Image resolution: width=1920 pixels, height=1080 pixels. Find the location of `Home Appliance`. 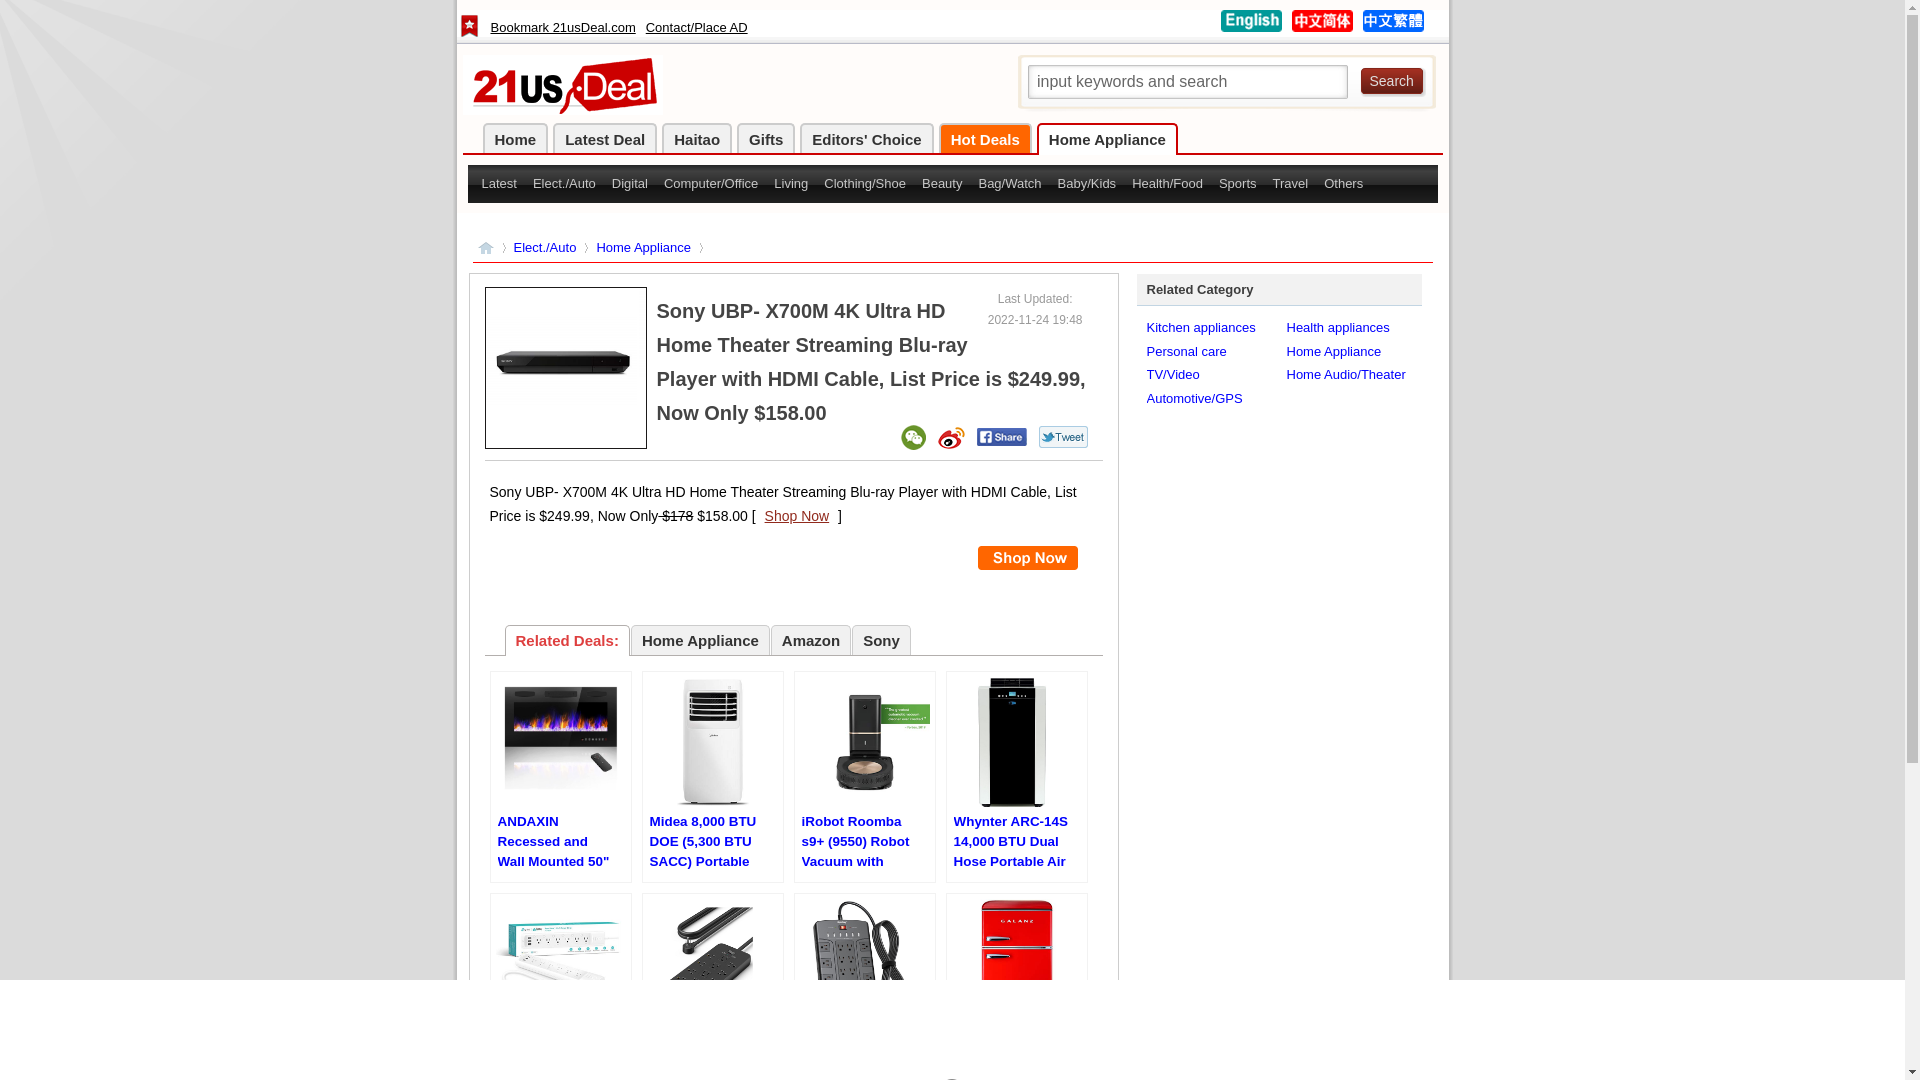

Home Appliance is located at coordinates (1108, 139).